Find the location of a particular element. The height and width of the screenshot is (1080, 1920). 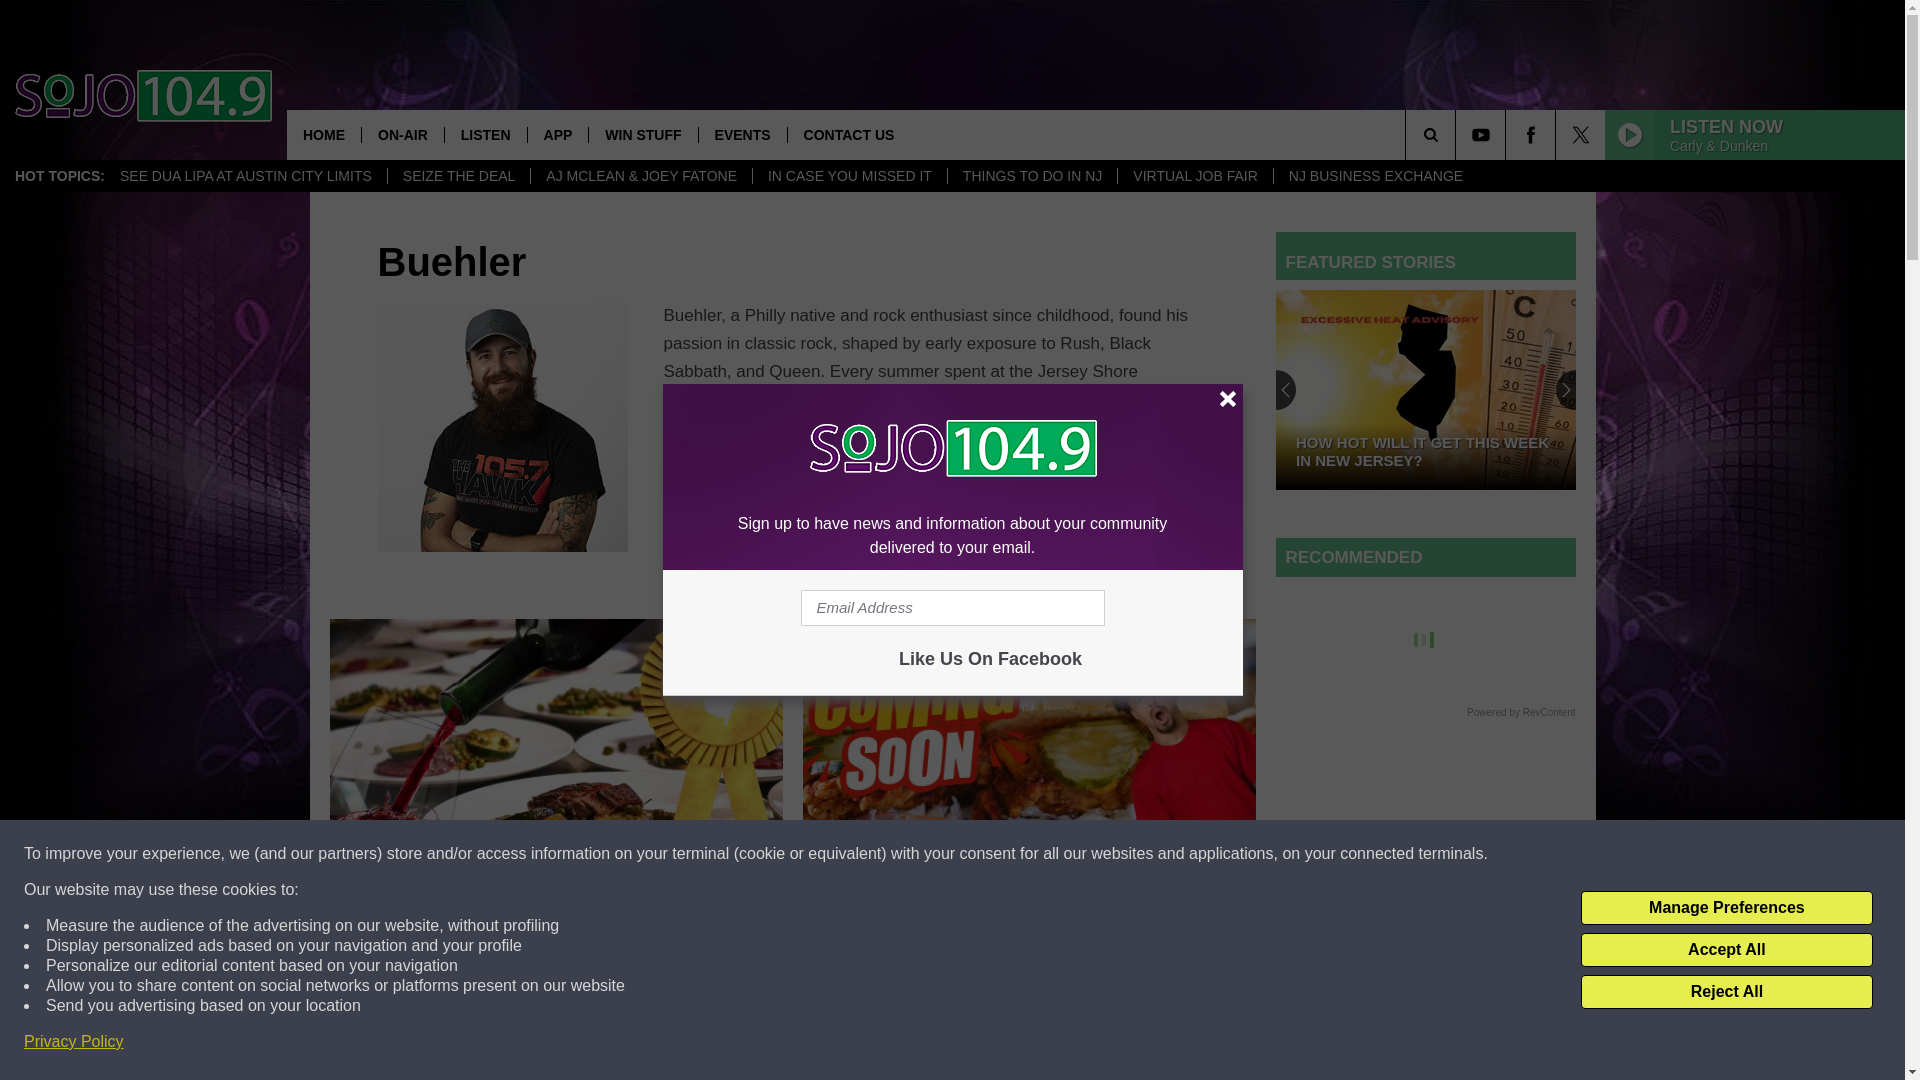

APP is located at coordinates (558, 134).